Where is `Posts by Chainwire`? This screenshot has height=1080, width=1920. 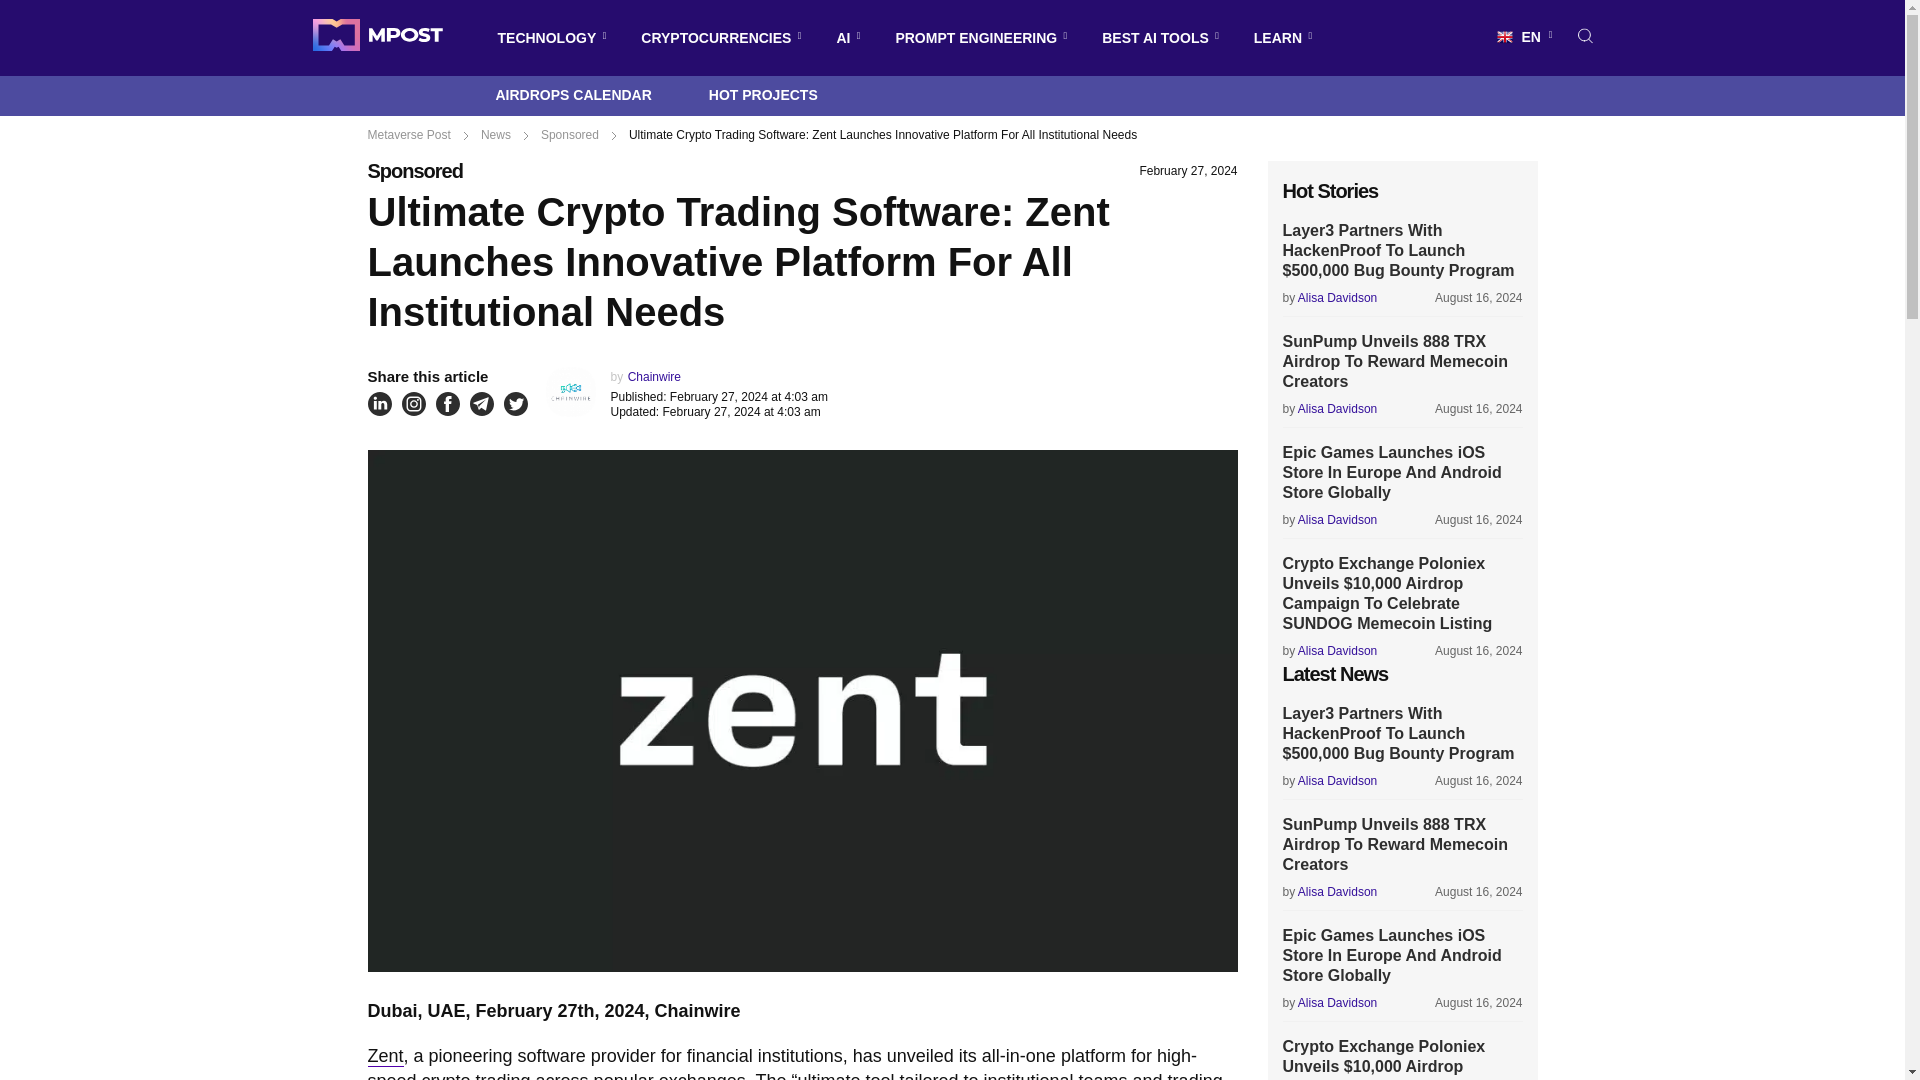 Posts by Chainwire is located at coordinates (654, 377).